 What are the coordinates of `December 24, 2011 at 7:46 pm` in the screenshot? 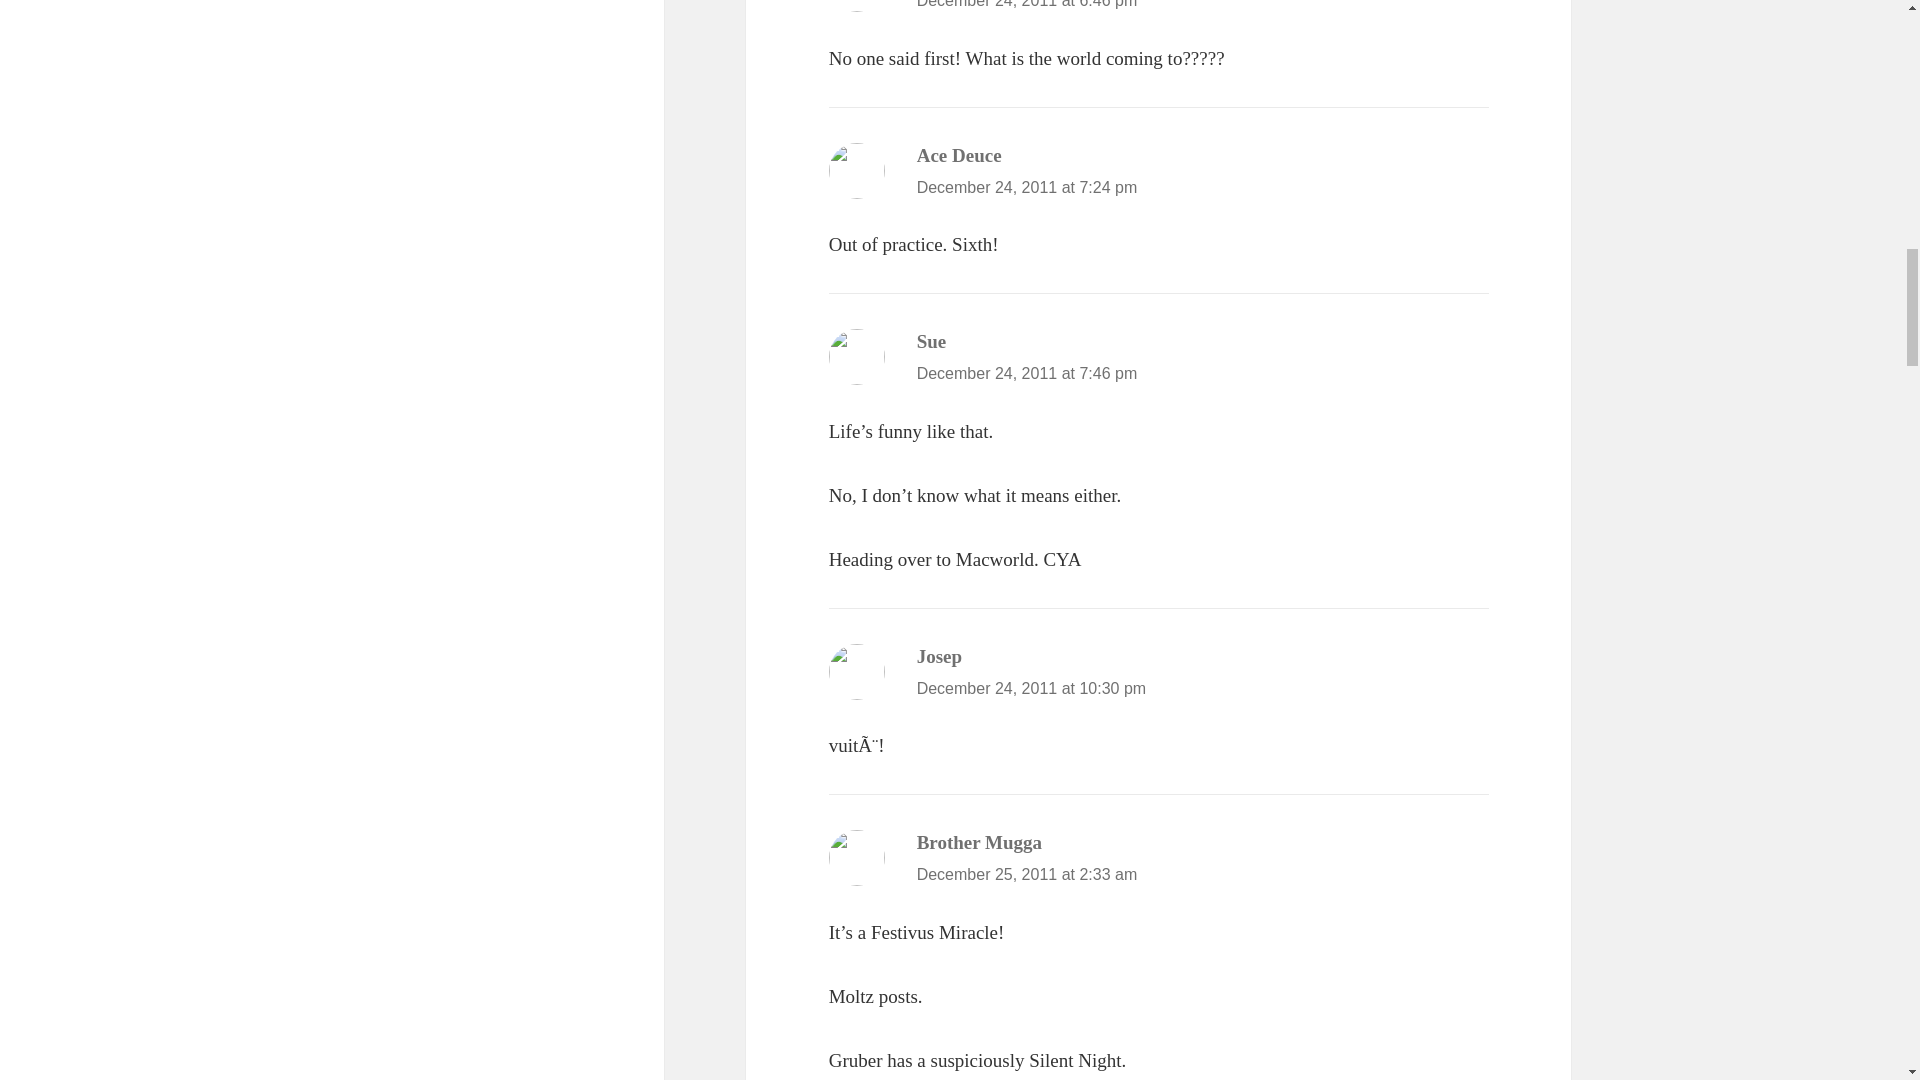 It's located at (1028, 374).